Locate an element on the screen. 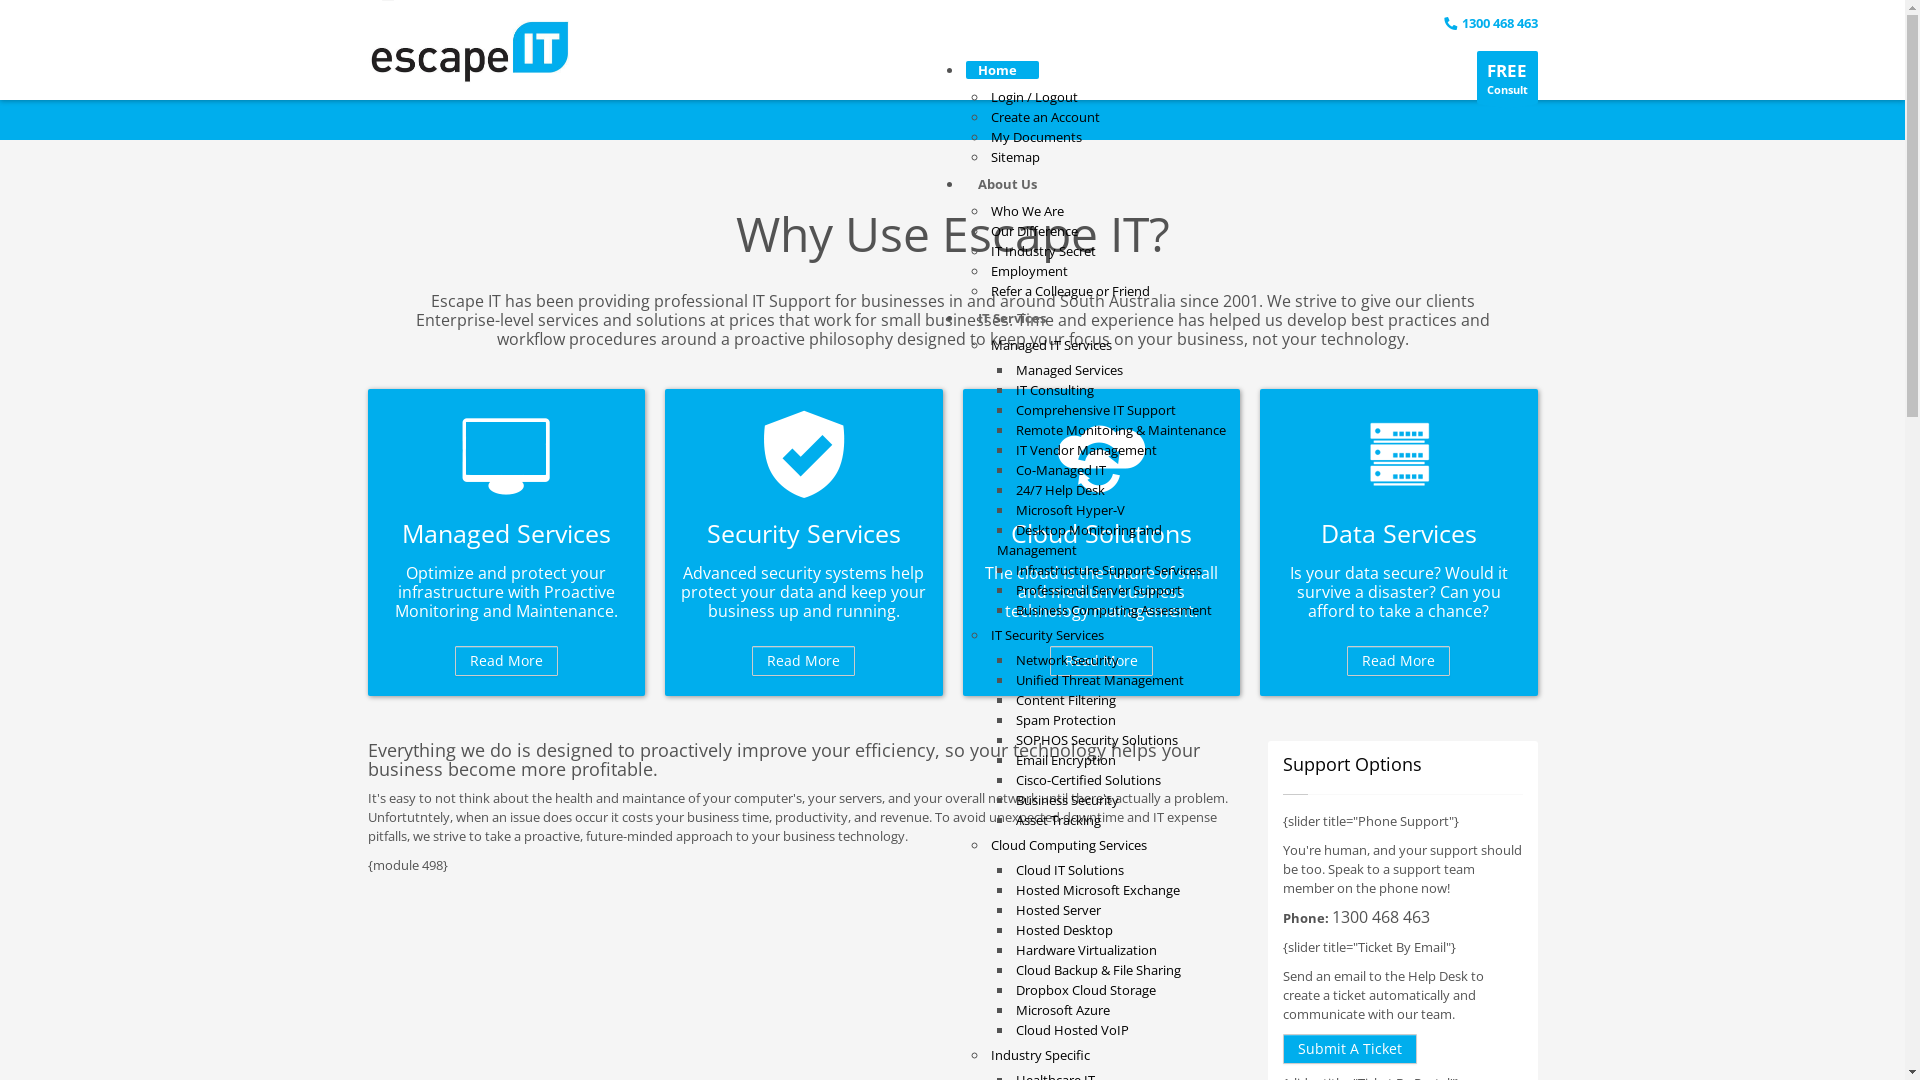 This screenshot has width=1920, height=1080. Network Security is located at coordinates (1068, 660).